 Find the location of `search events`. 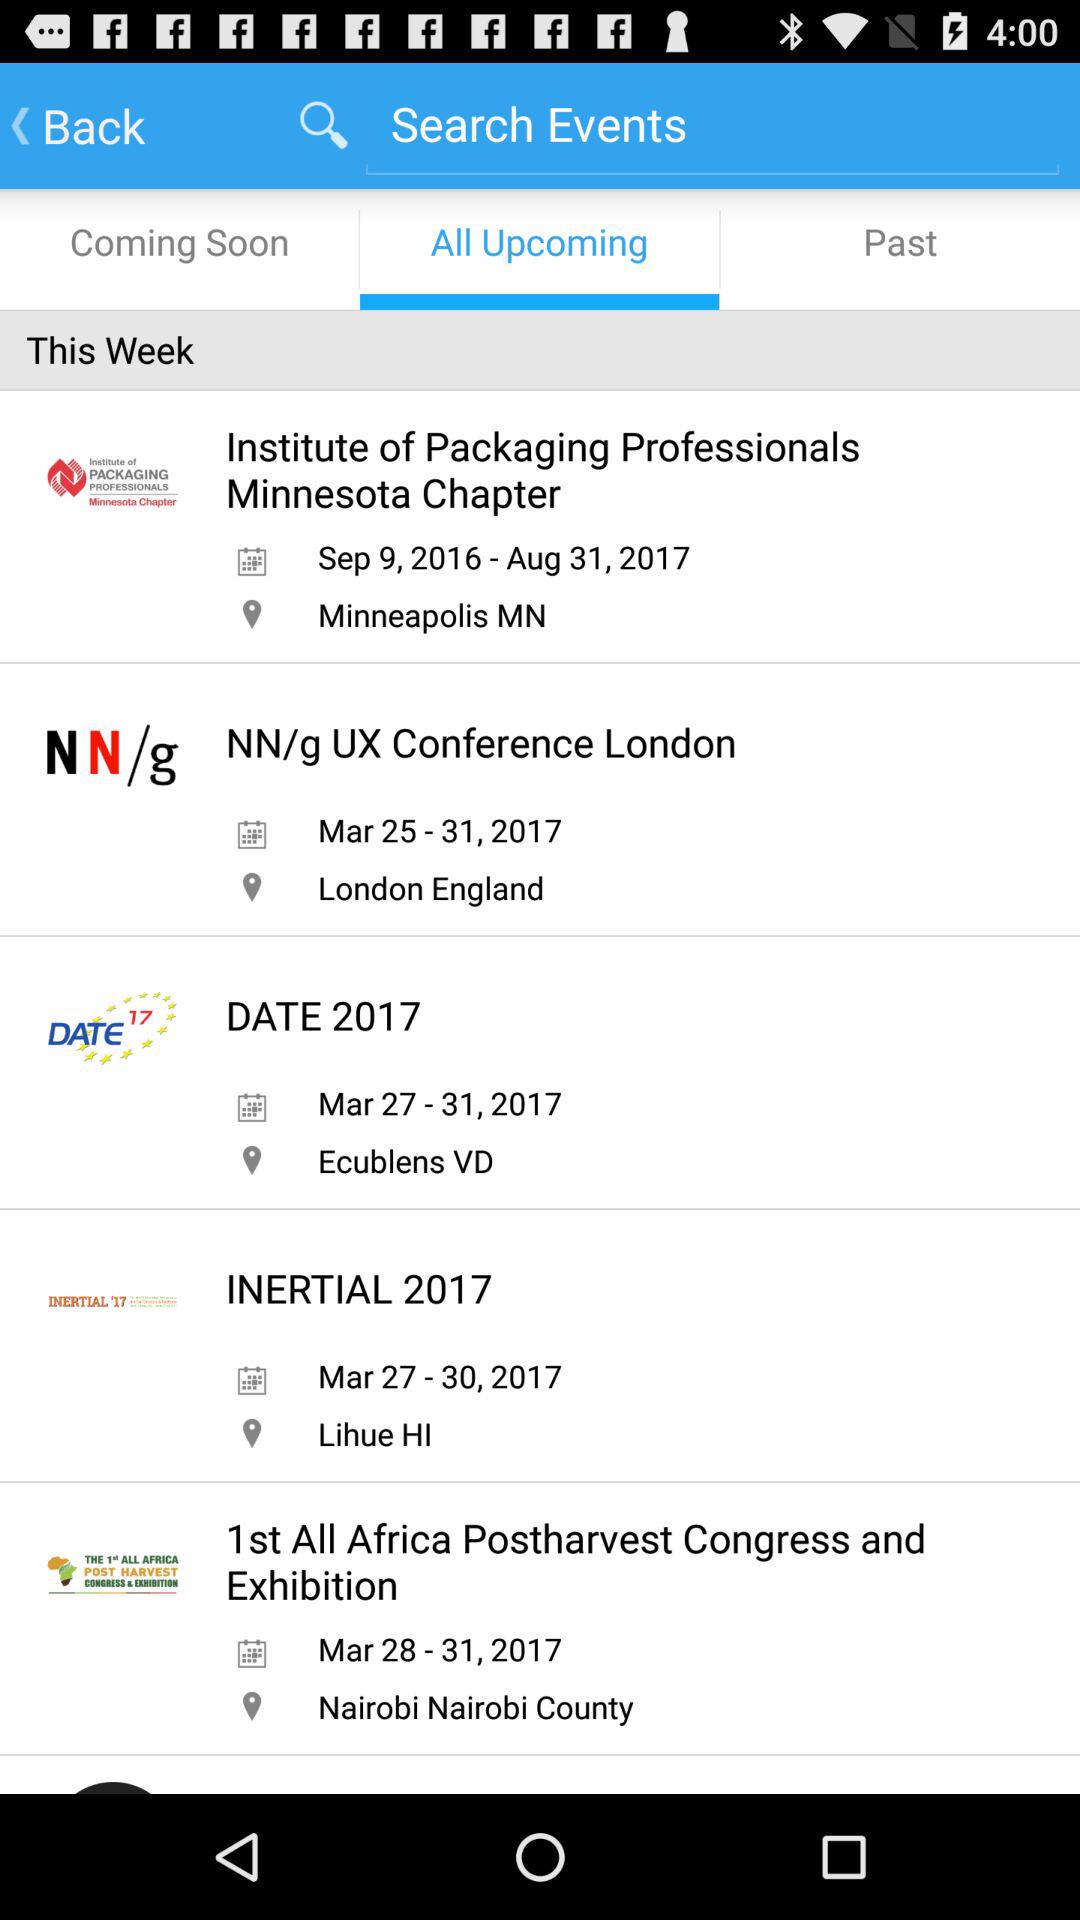

search events is located at coordinates (712, 124).